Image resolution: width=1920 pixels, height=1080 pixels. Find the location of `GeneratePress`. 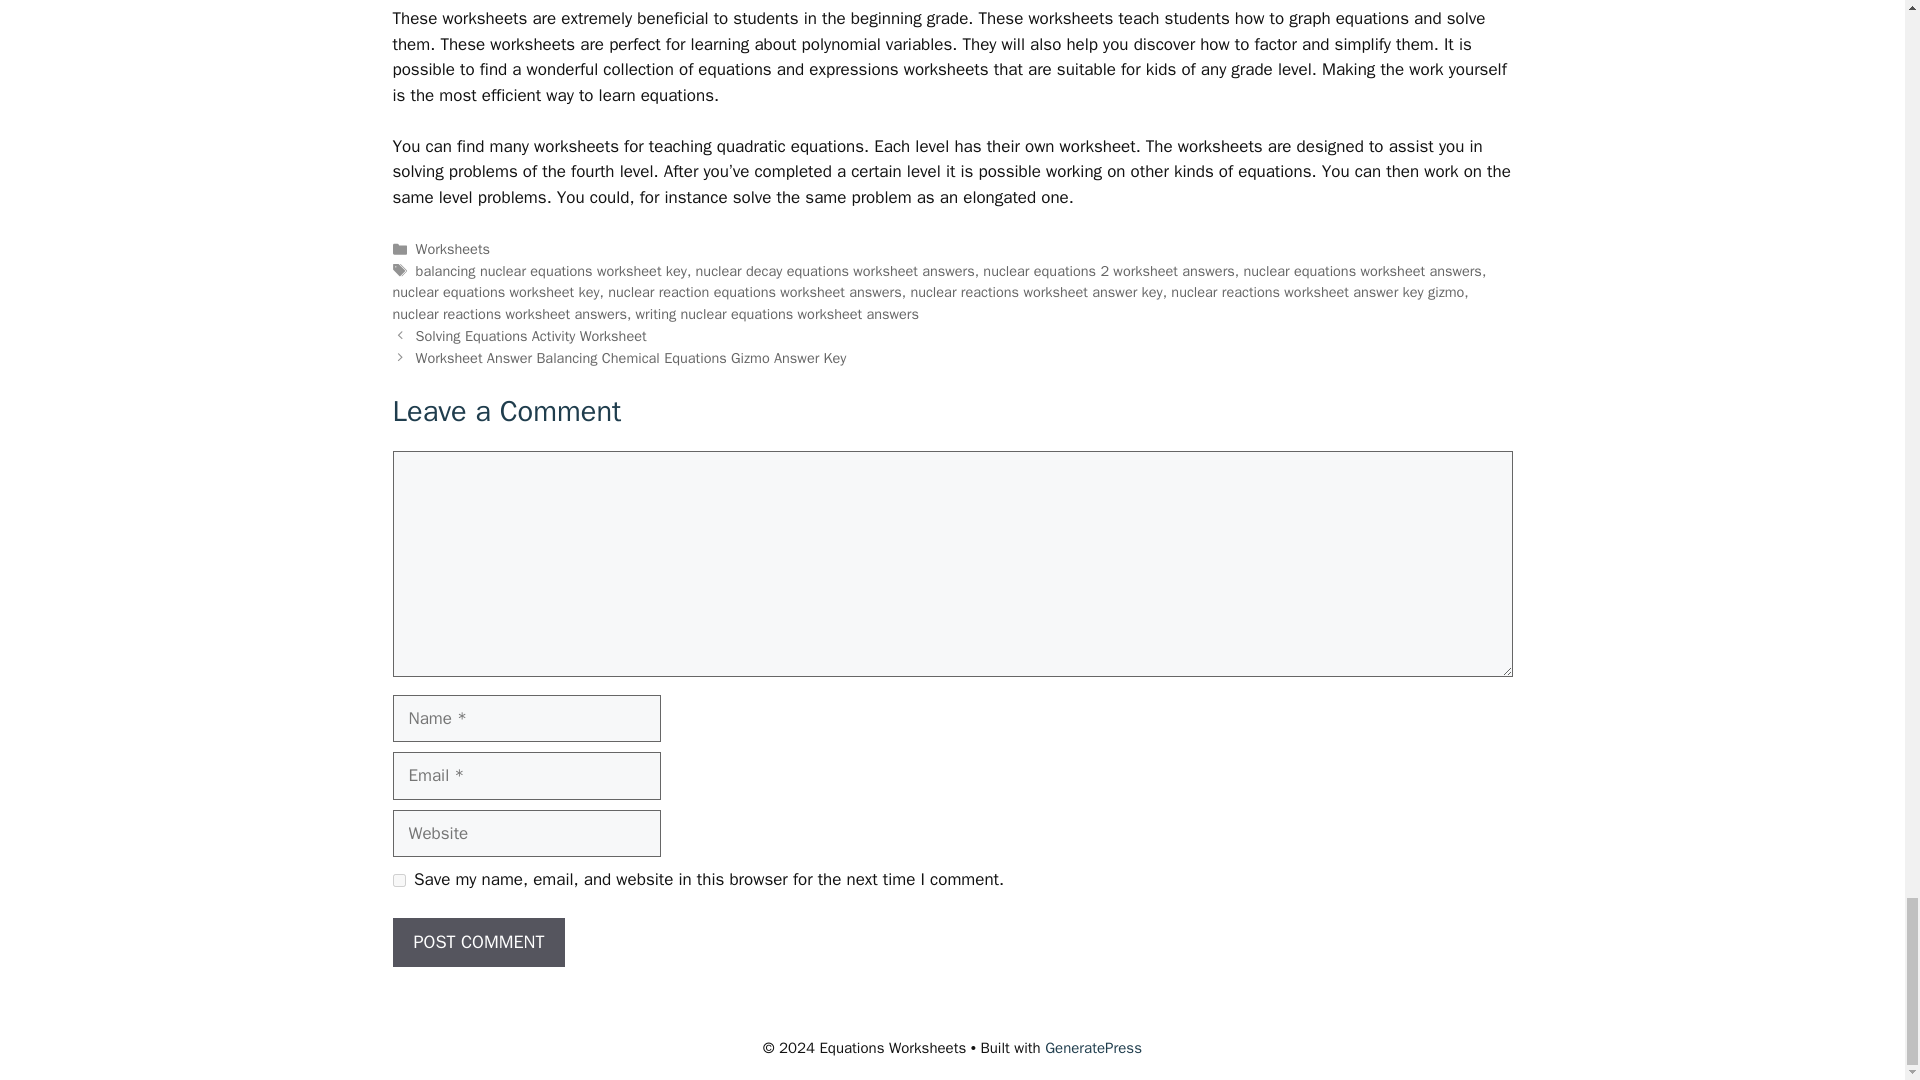

GeneratePress is located at coordinates (1093, 1048).